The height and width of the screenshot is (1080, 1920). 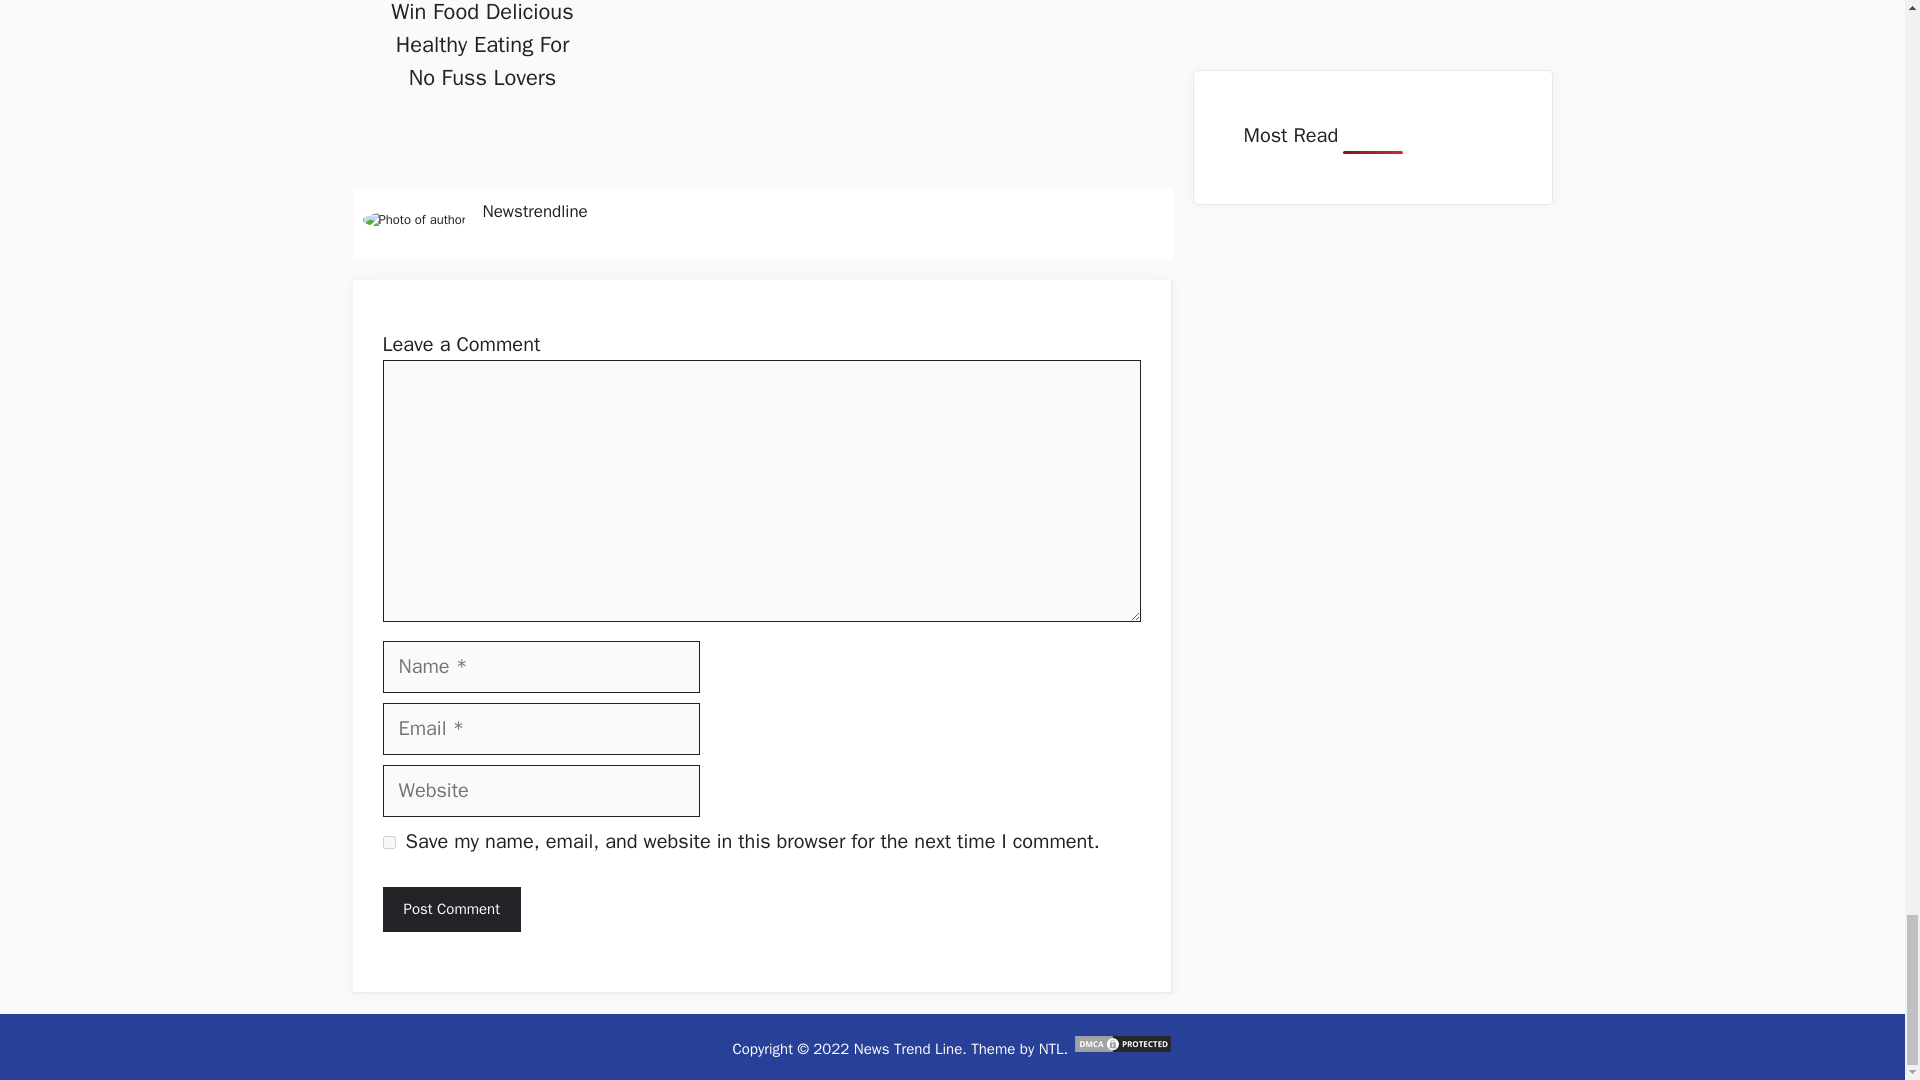 I want to click on Newstrendline, so click(x=534, y=211).